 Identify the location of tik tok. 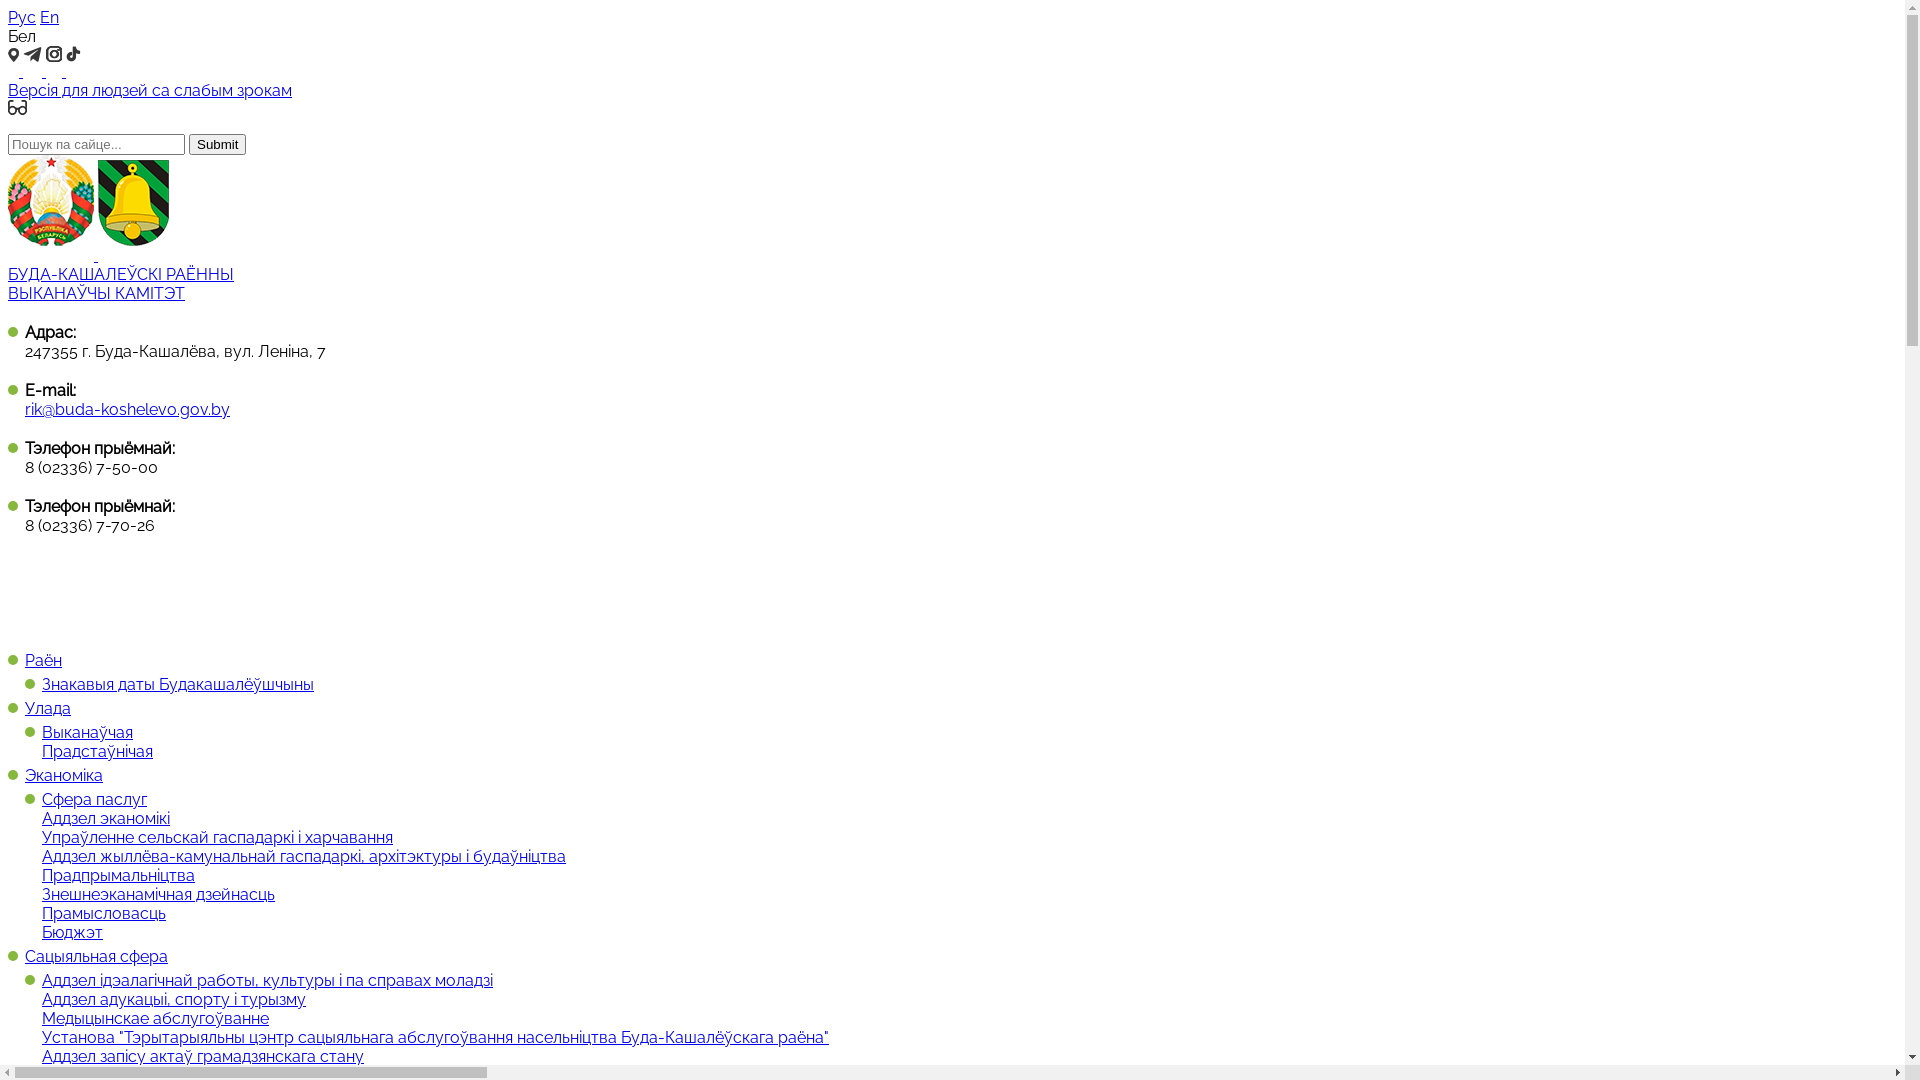
(74, 54).